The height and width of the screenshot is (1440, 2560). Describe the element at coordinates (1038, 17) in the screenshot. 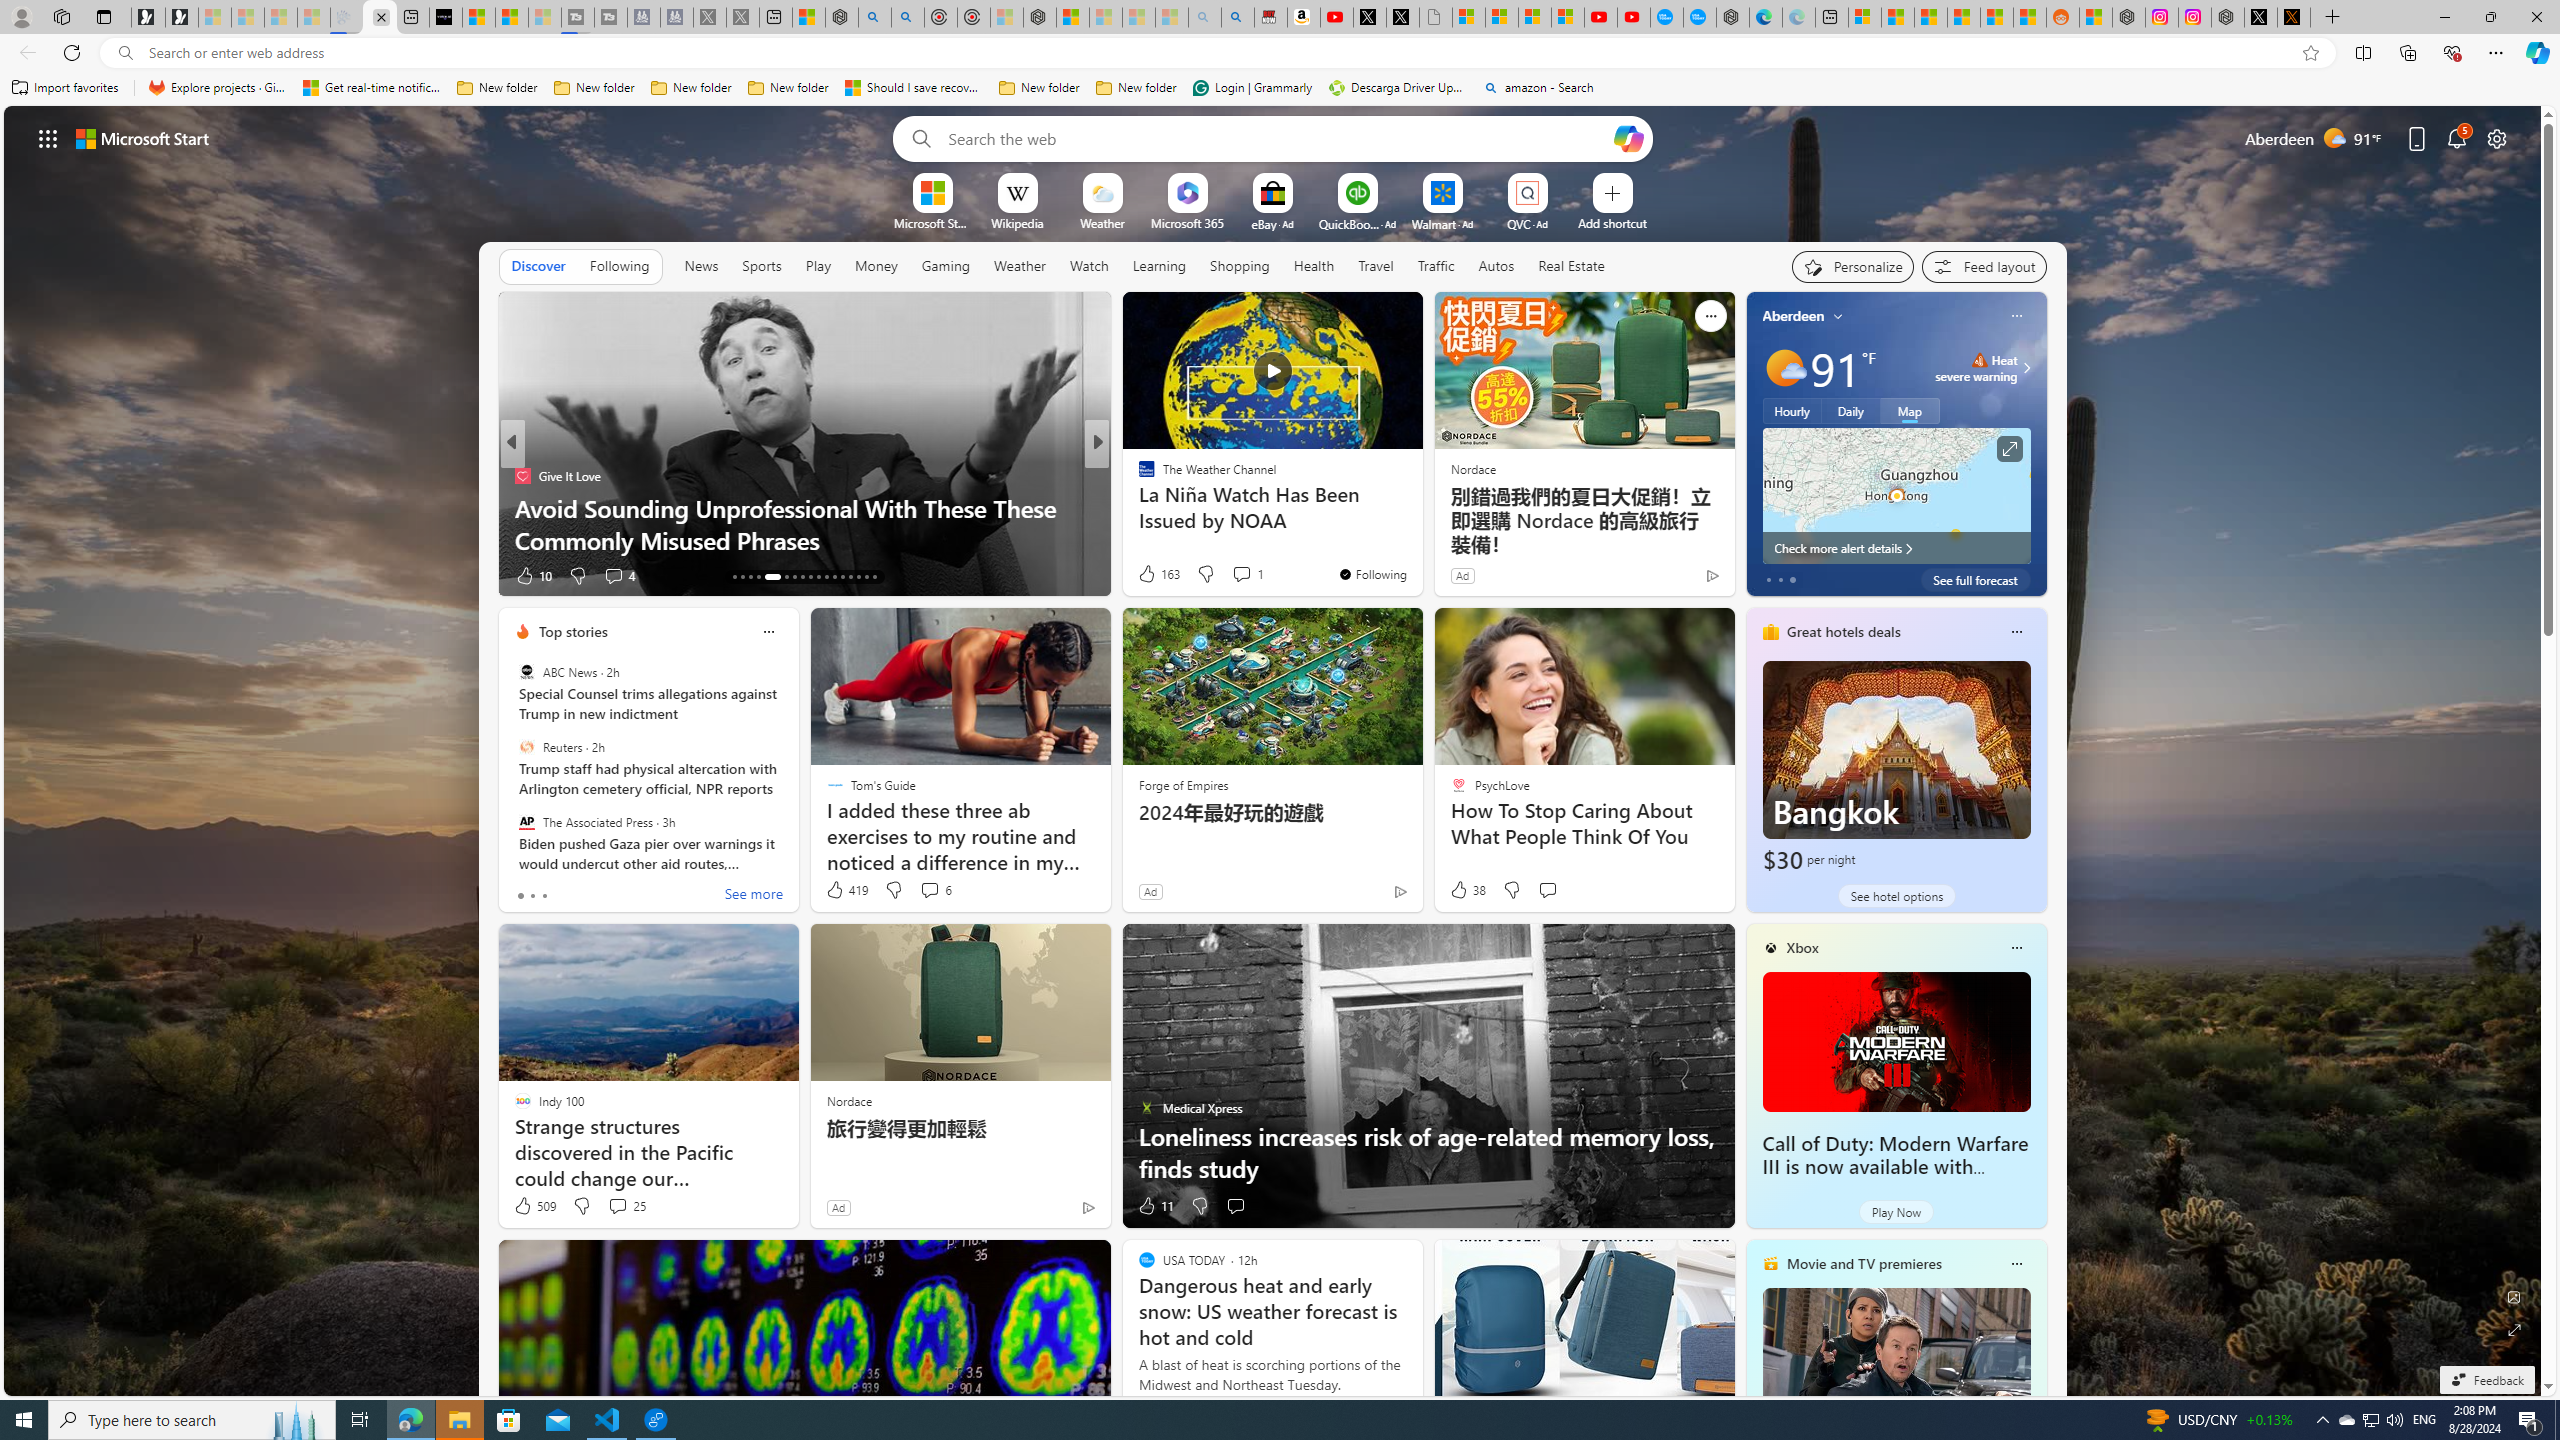

I see `Nordace - Nordace Siena Is Not An Ordinary Backpack` at that location.